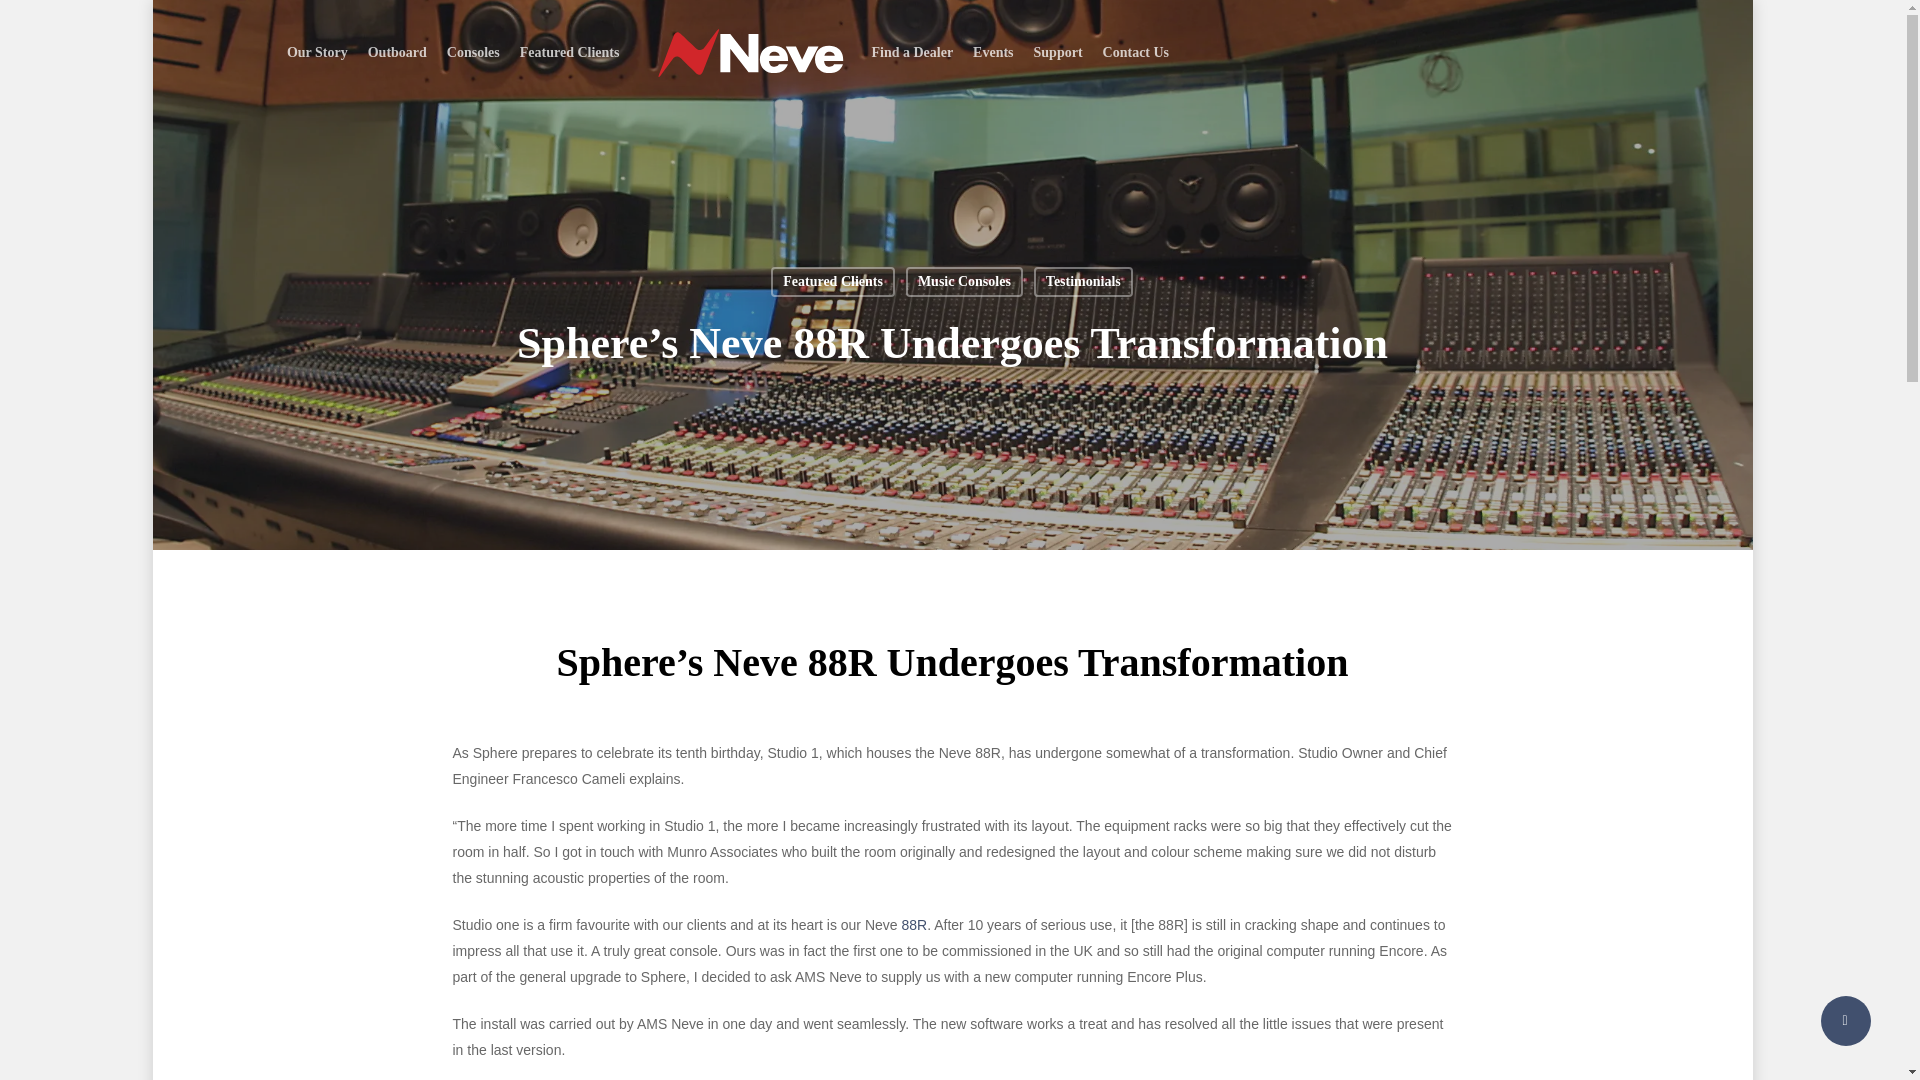 The image size is (1920, 1080). Describe the element at coordinates (316, 52) in the screenshot. I see `Our Story` at that location.